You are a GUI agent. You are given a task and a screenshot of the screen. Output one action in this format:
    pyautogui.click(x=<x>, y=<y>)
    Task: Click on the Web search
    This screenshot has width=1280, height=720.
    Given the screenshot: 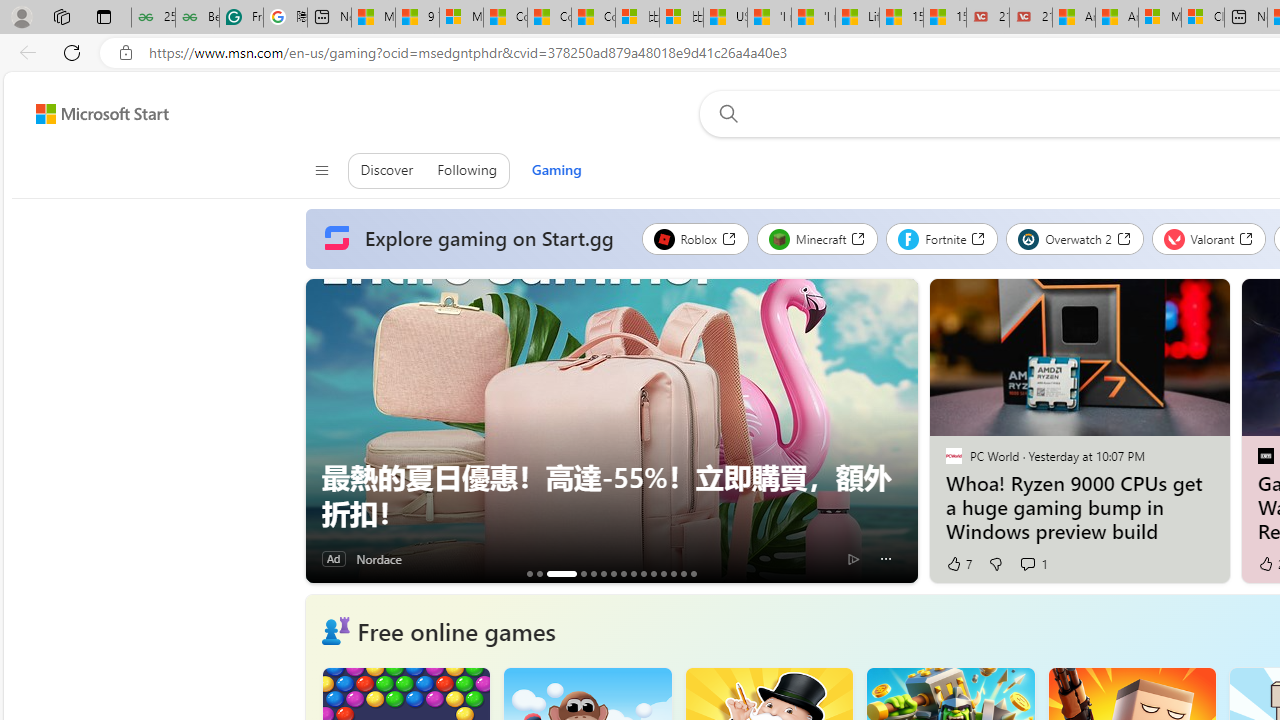 What is the action you would take?
    pyautogui.click(x=724, y=113)
    